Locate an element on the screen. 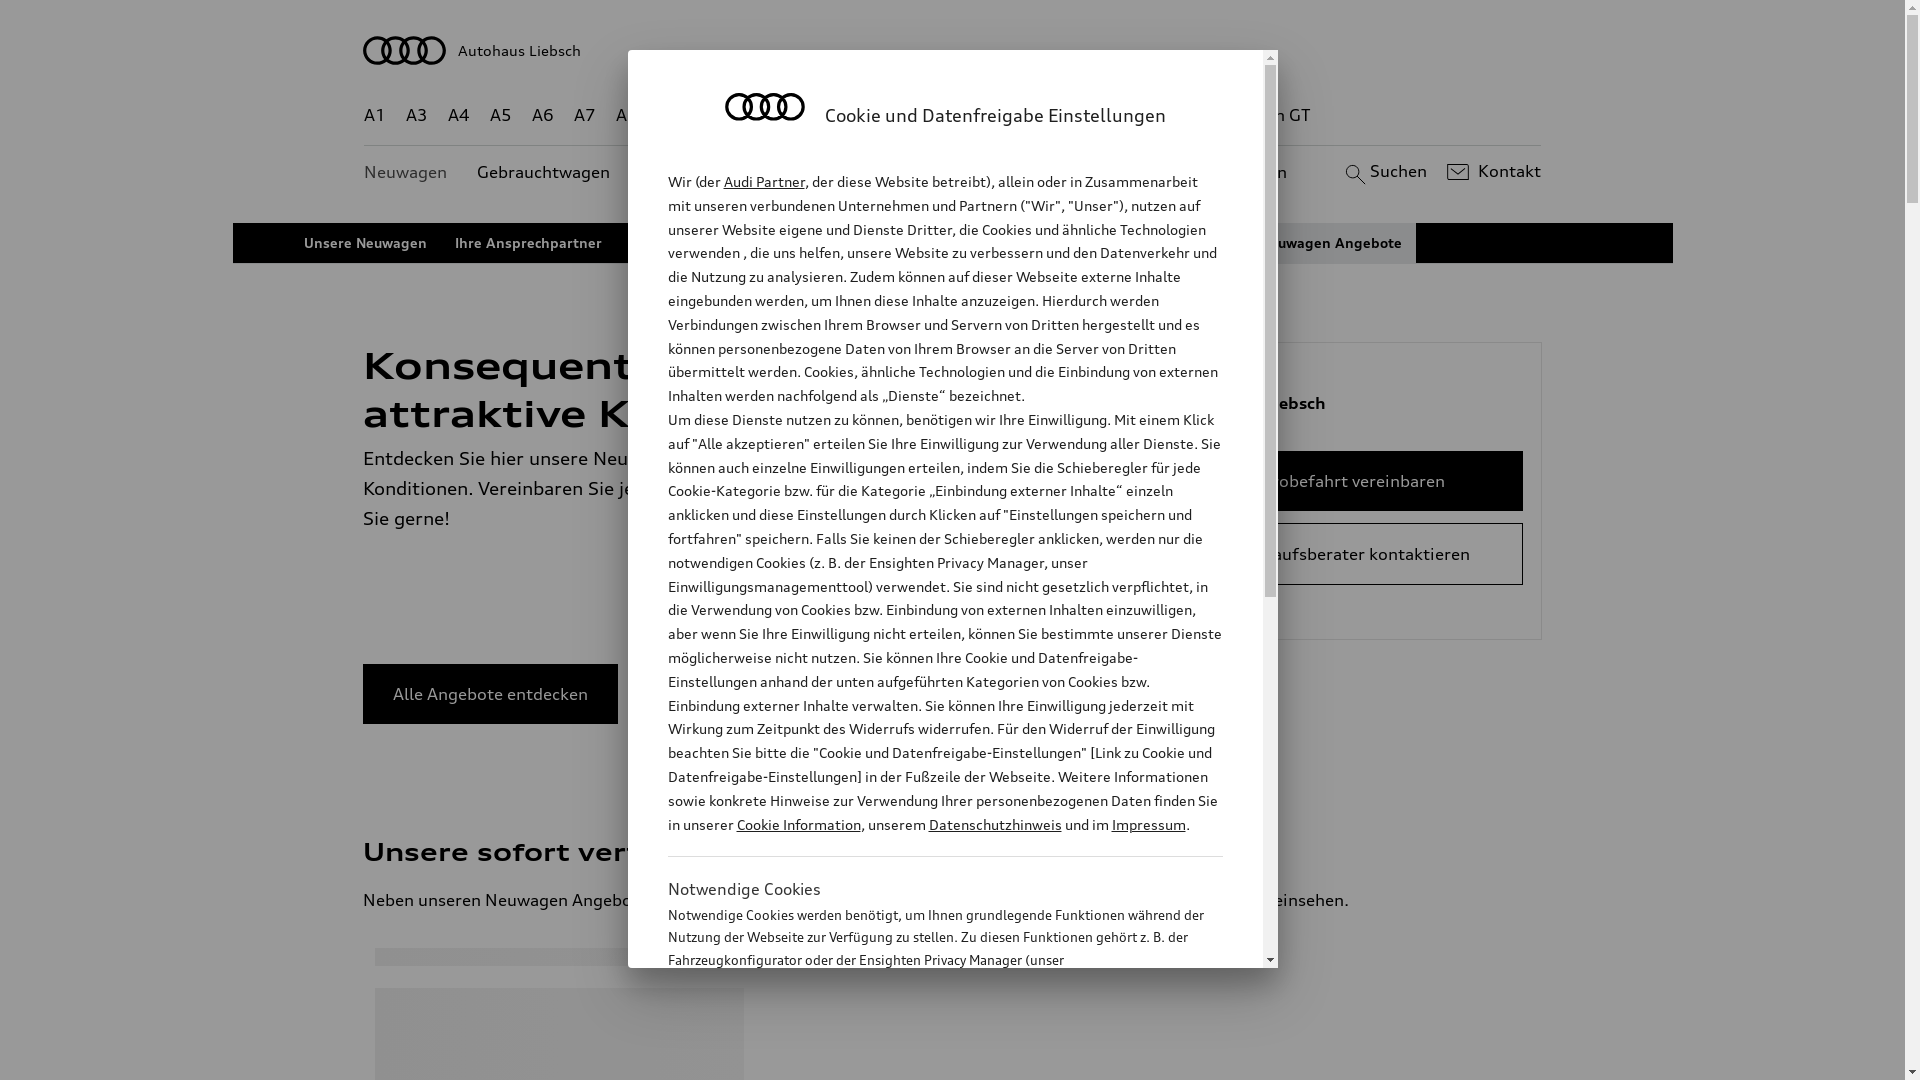 Image resolution: width=1920 pixels, height=1080 pixels. RS is located at coordinates (1136, 116).